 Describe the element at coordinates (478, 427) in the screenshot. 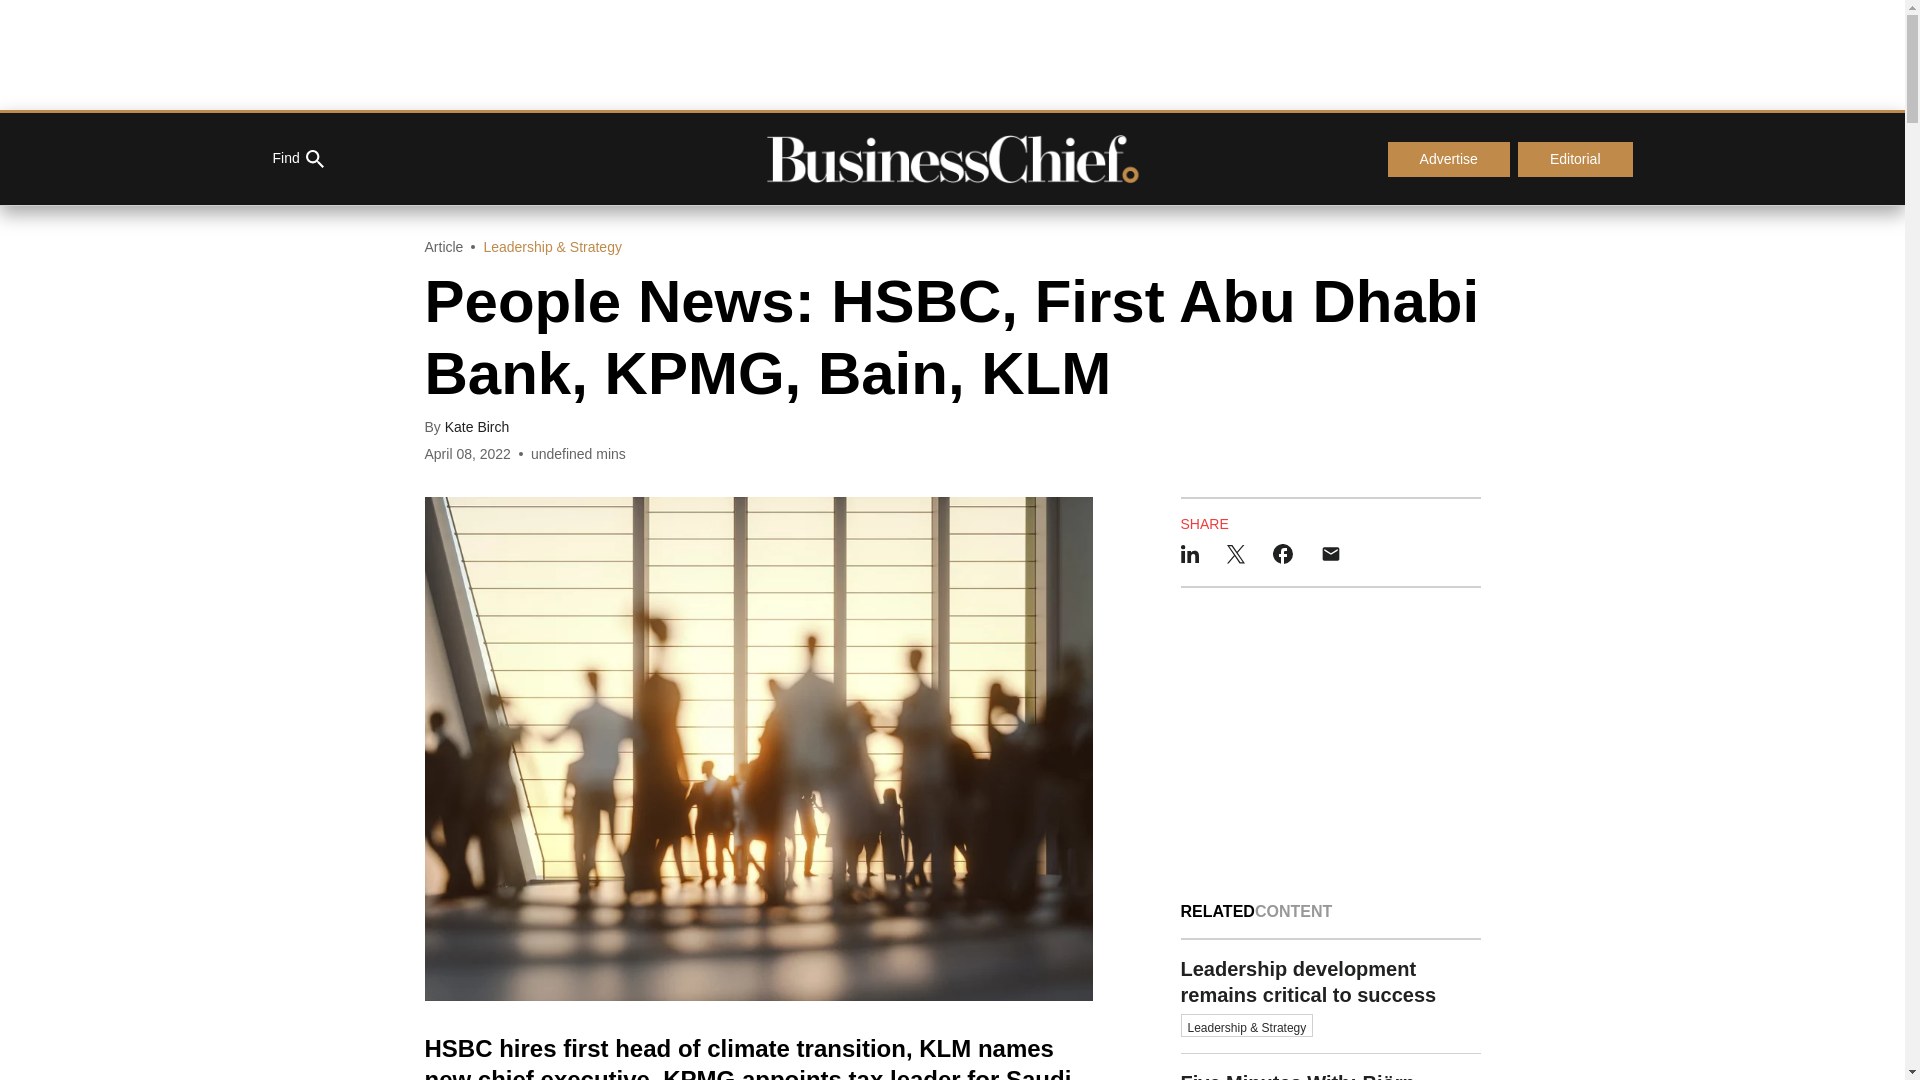

I see `Kate Birch` at that location.